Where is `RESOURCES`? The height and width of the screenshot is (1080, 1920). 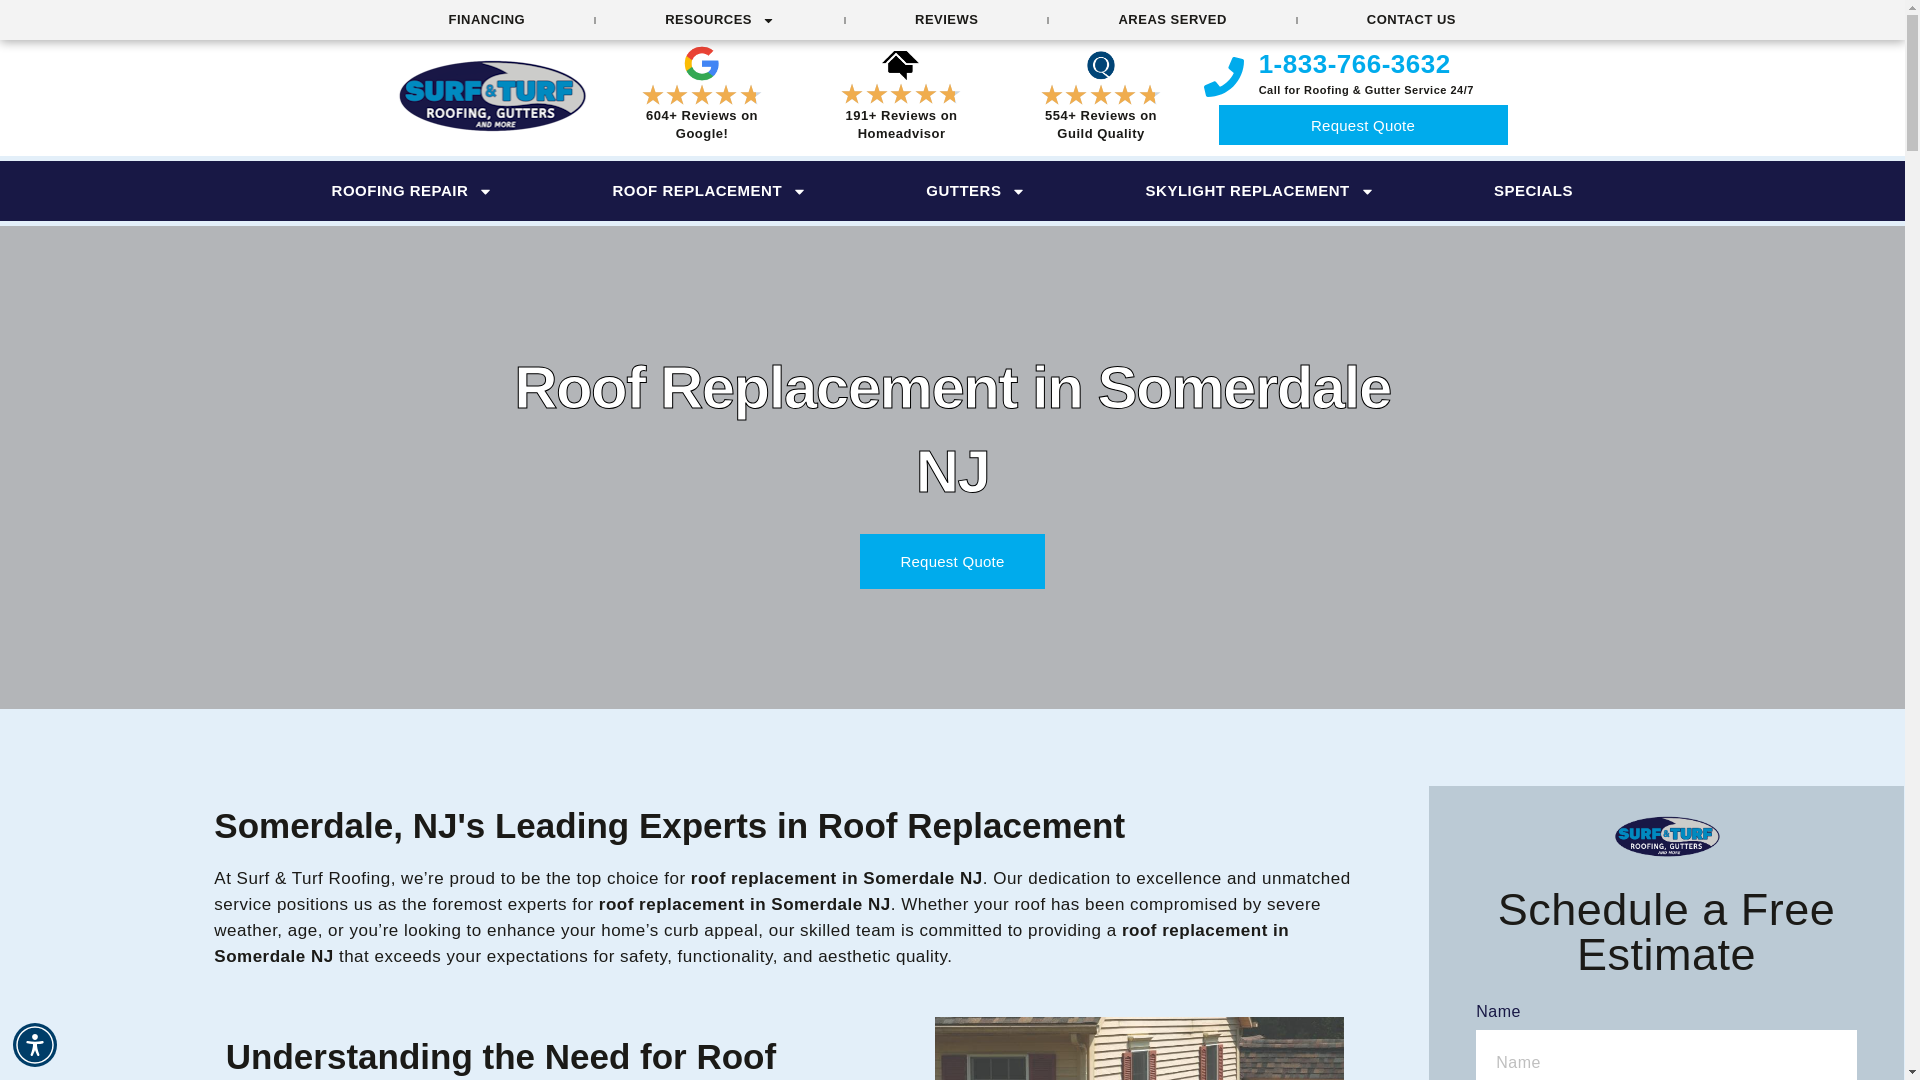
RESOURCES is located at coordinates (720, 20).